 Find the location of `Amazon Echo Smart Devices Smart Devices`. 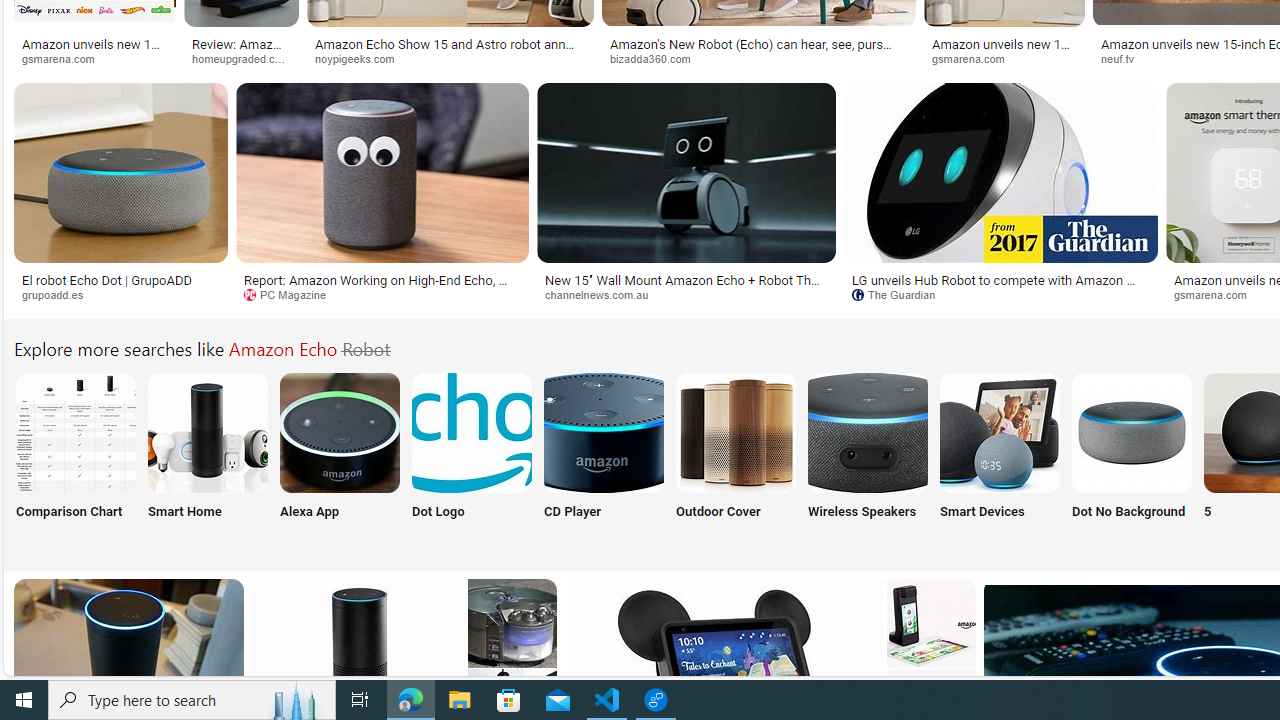

Amazon Echo Smart Devices Smart Devices is located at coordinates (999, 458).